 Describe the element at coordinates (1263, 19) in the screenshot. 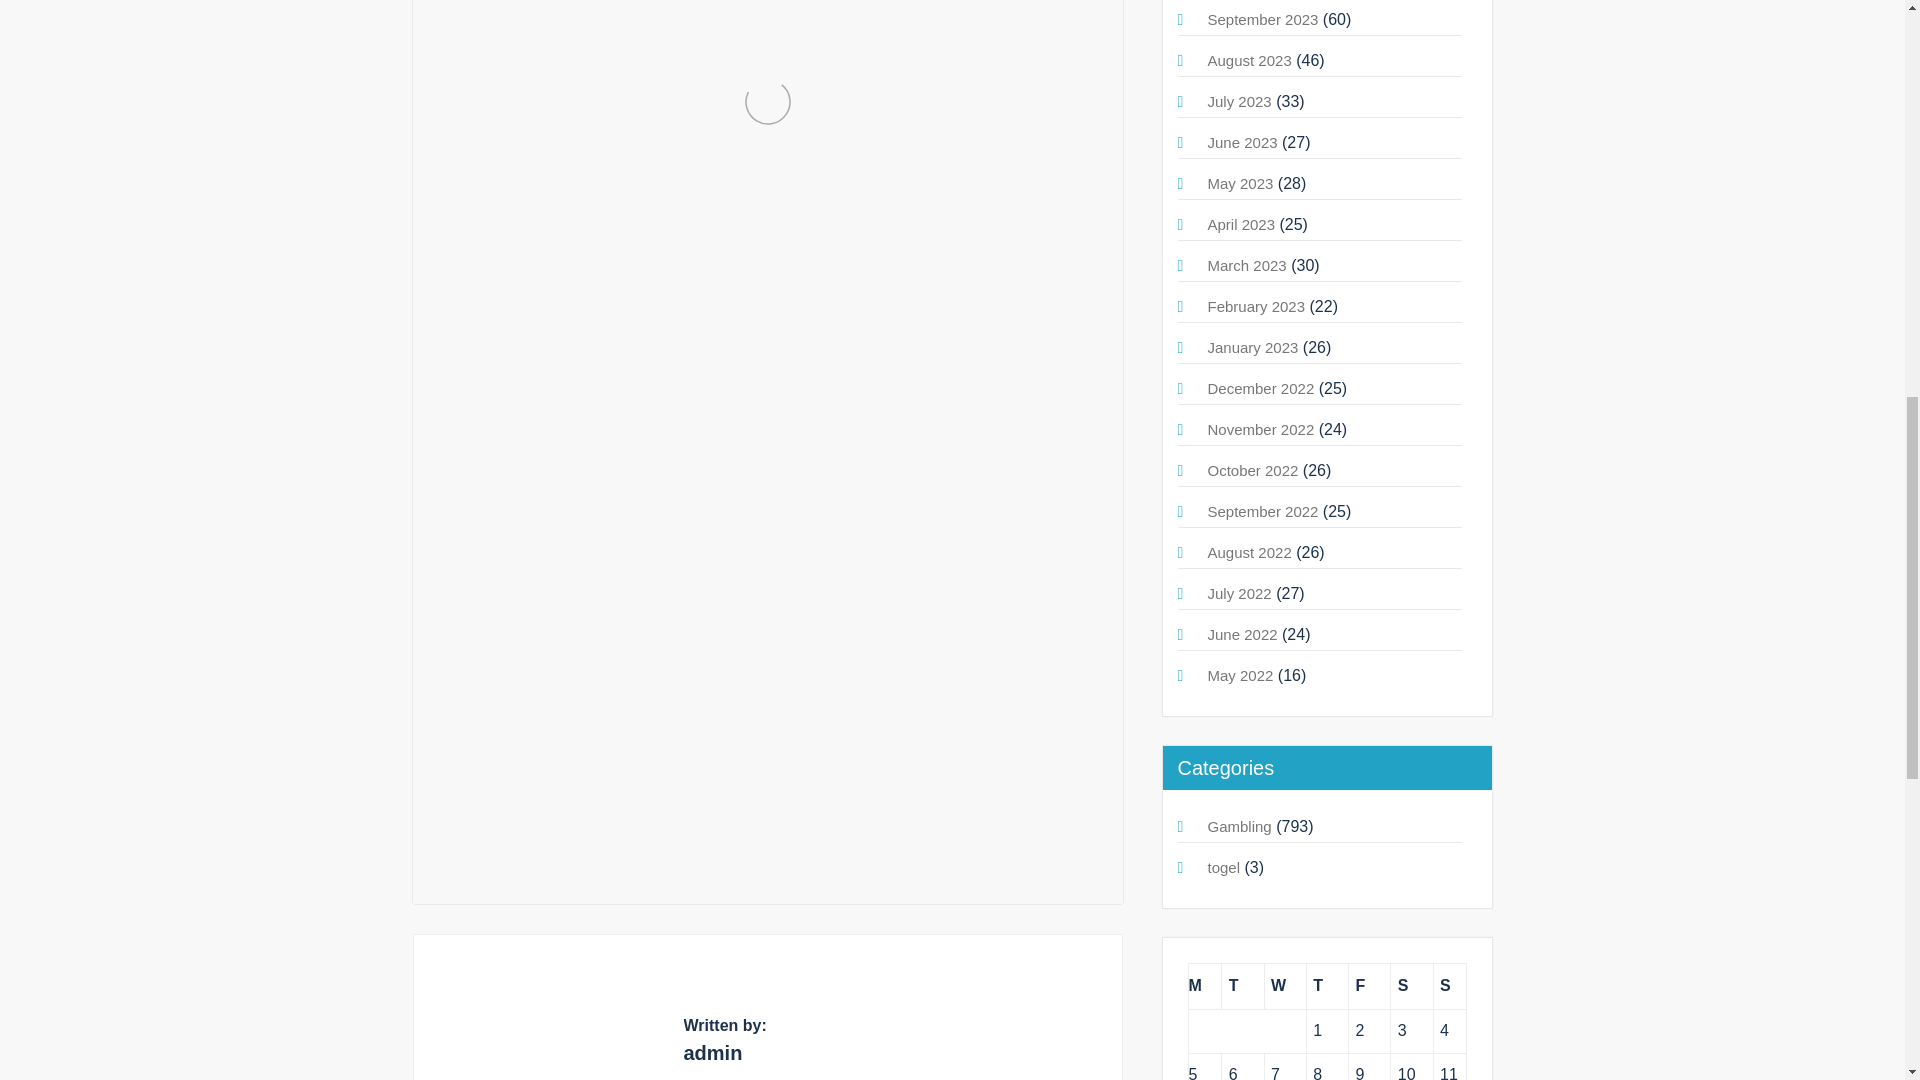

I see `September 2023` at that location.